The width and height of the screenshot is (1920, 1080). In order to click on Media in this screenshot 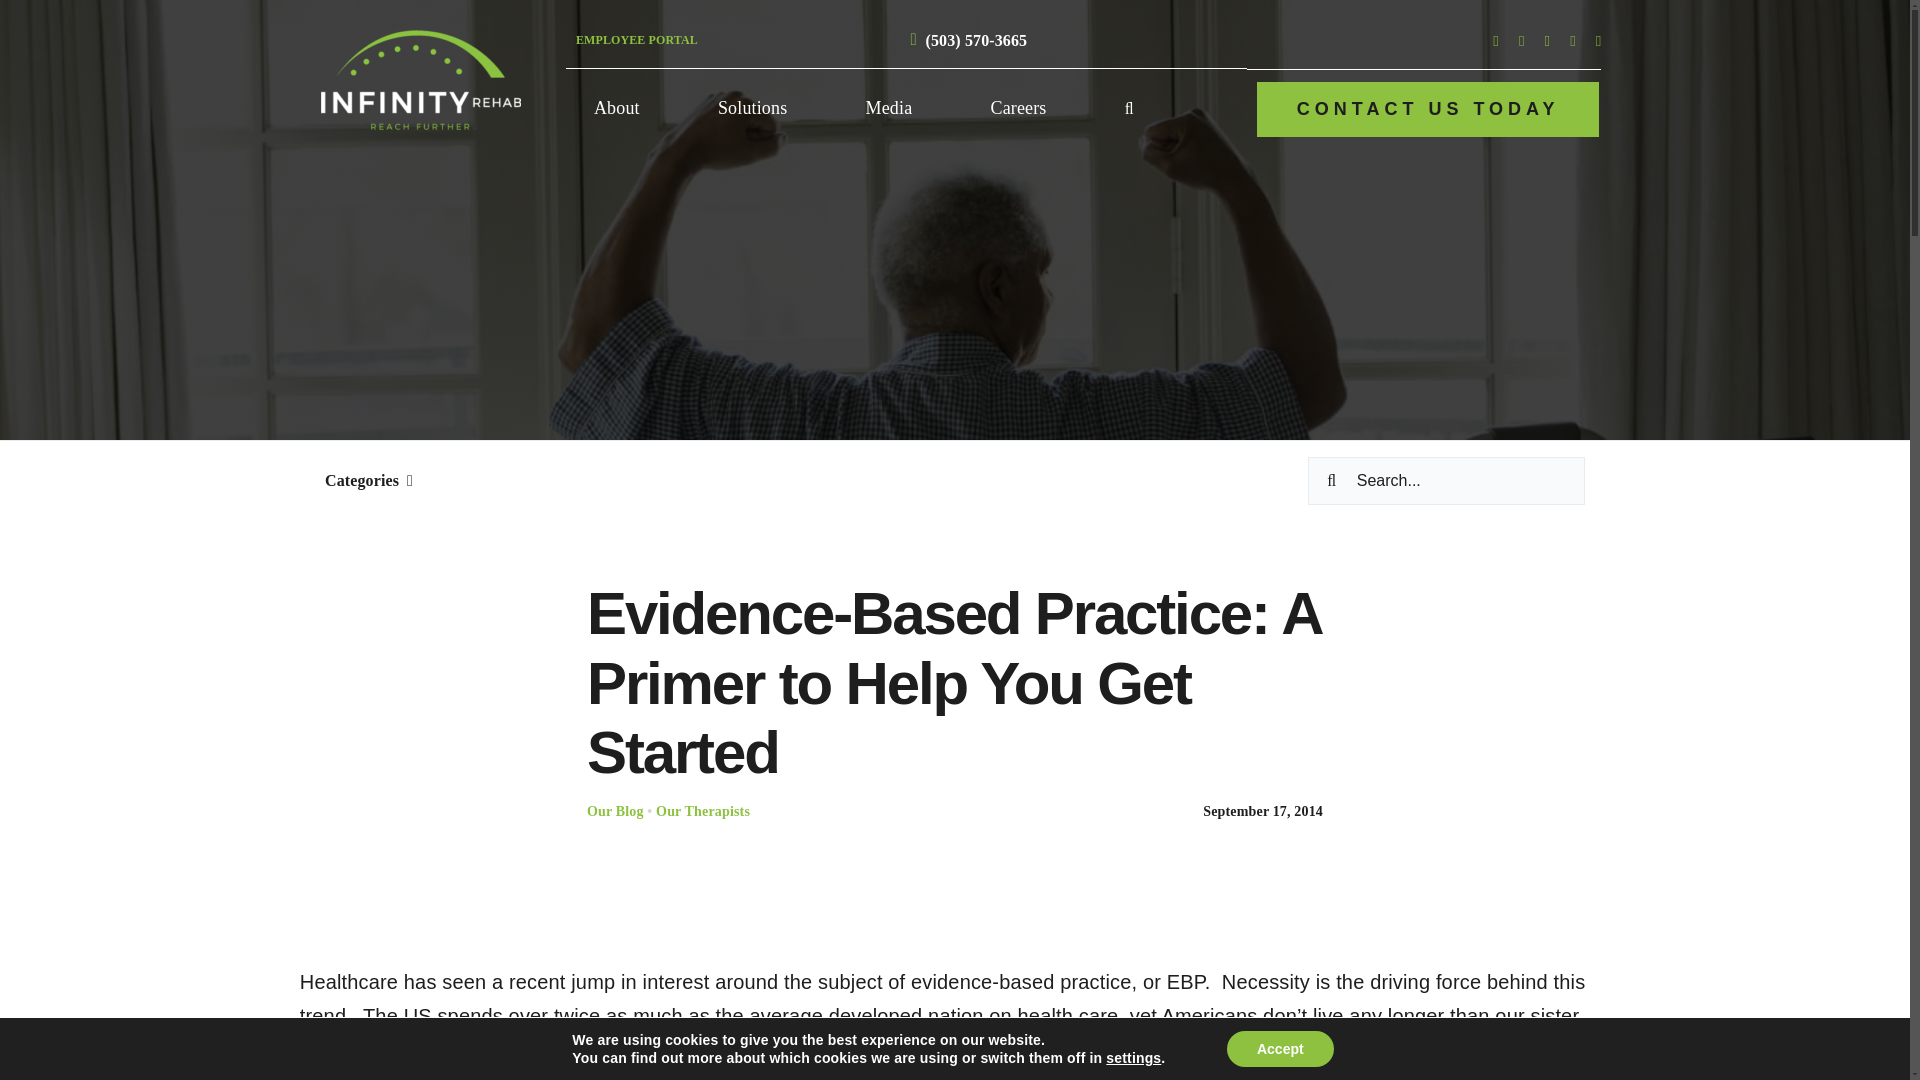, I will do `click(890, 110)`.